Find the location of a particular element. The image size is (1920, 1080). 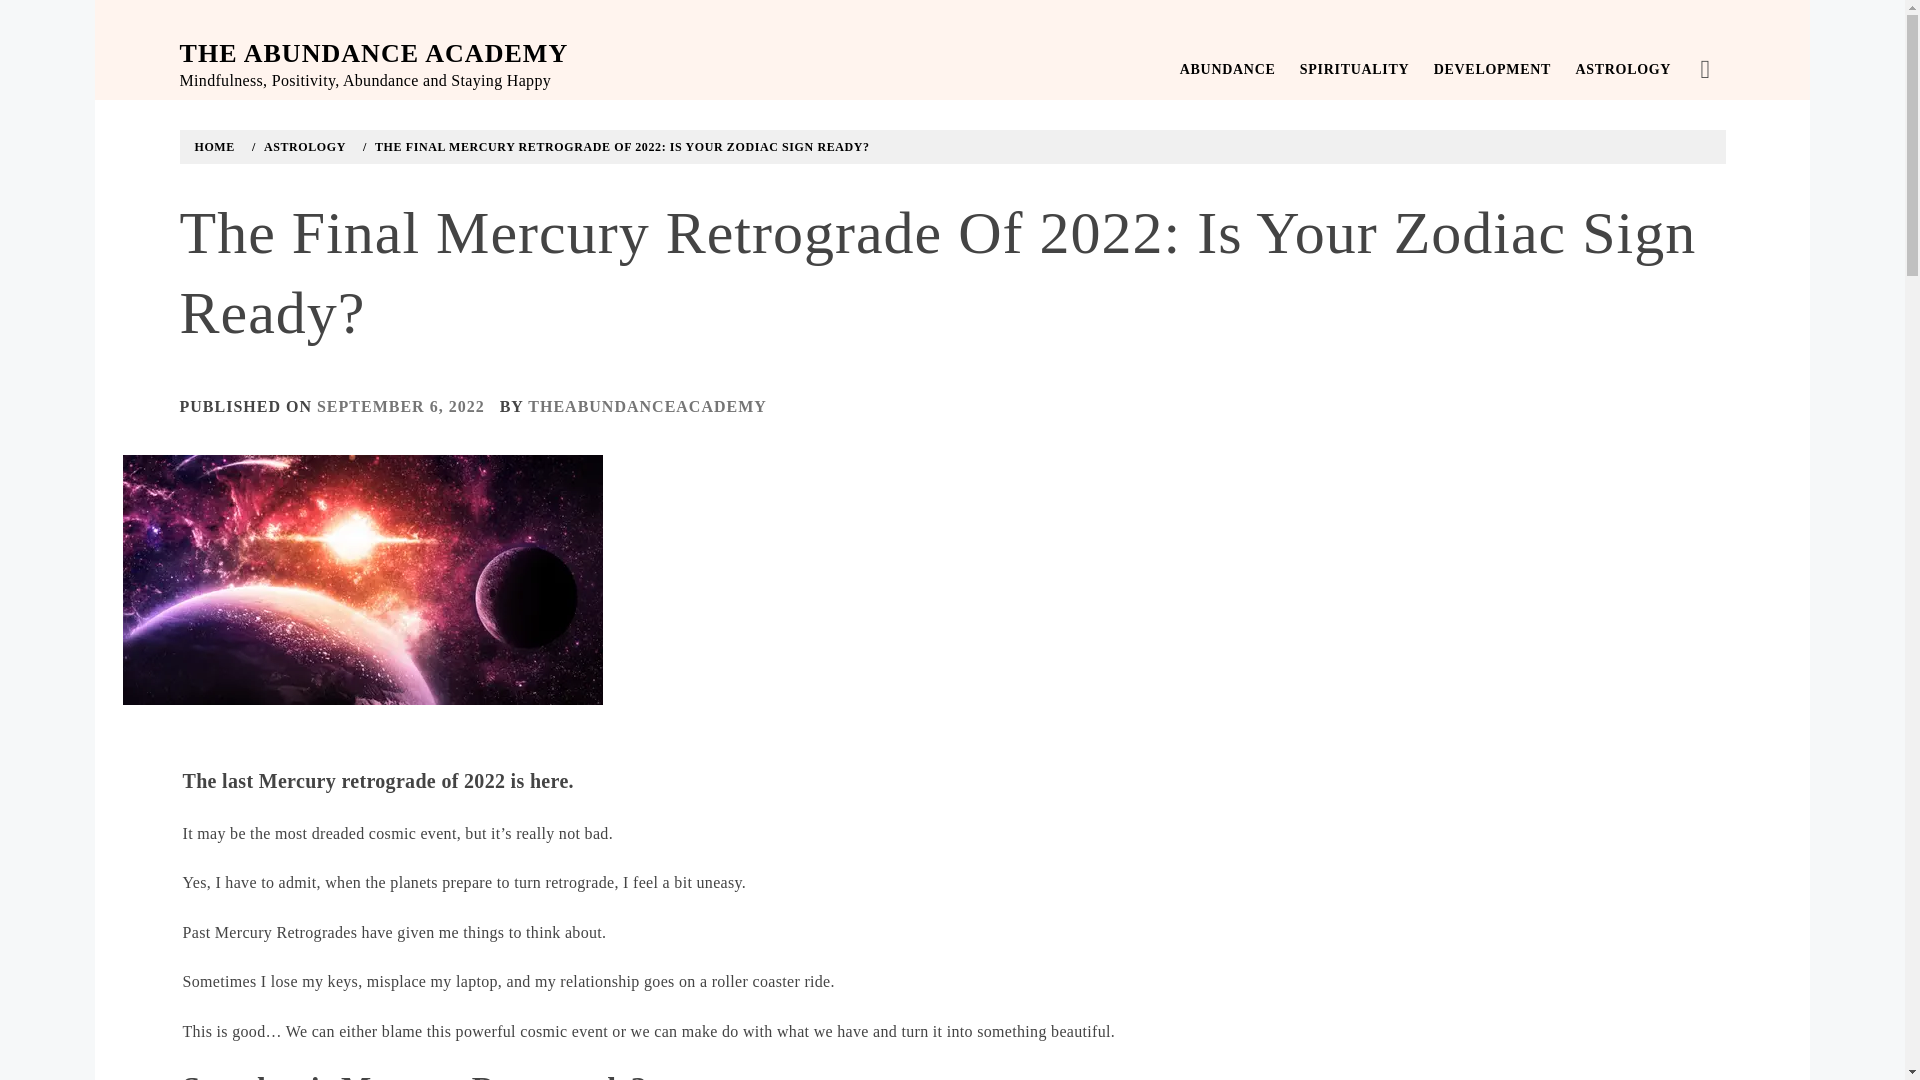

ASTROLOGY is located at coordinates (302, 147).